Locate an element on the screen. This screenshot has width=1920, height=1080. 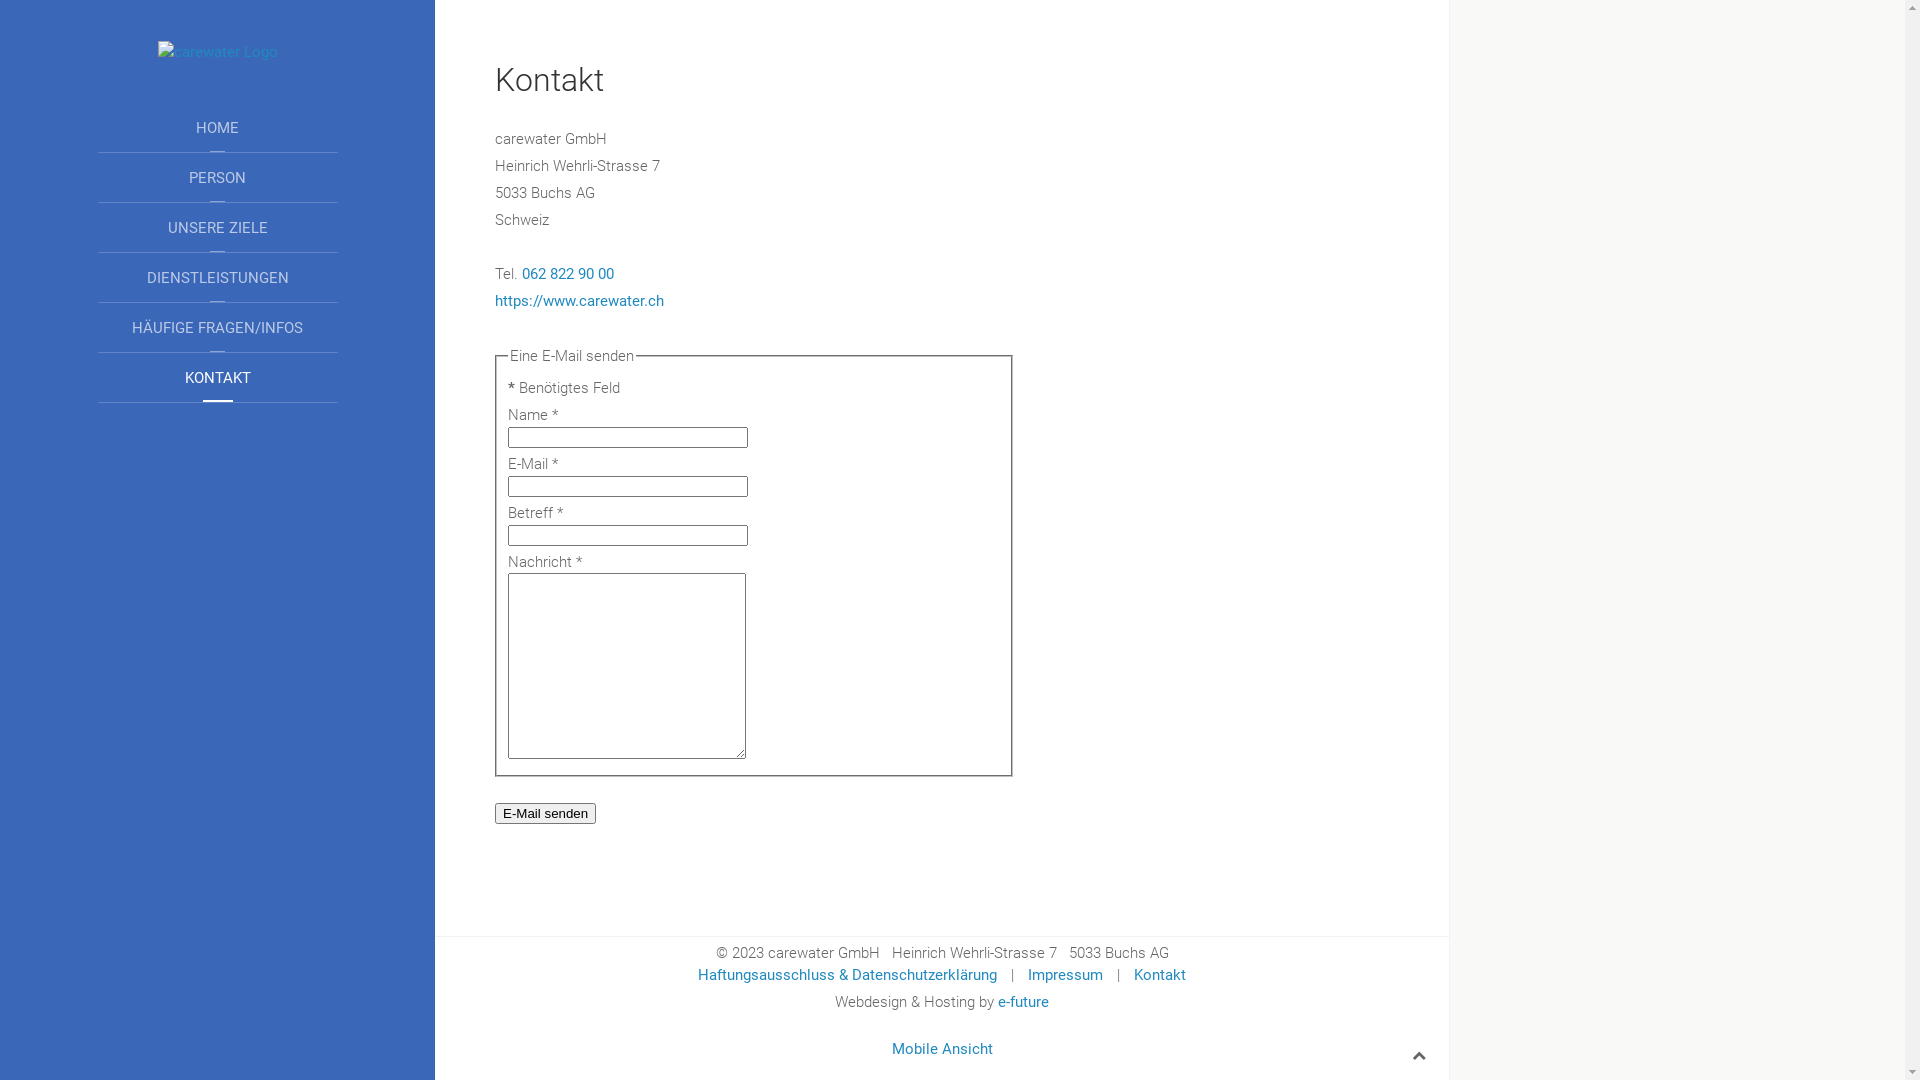
HOME is located at coordinates (218, 128).